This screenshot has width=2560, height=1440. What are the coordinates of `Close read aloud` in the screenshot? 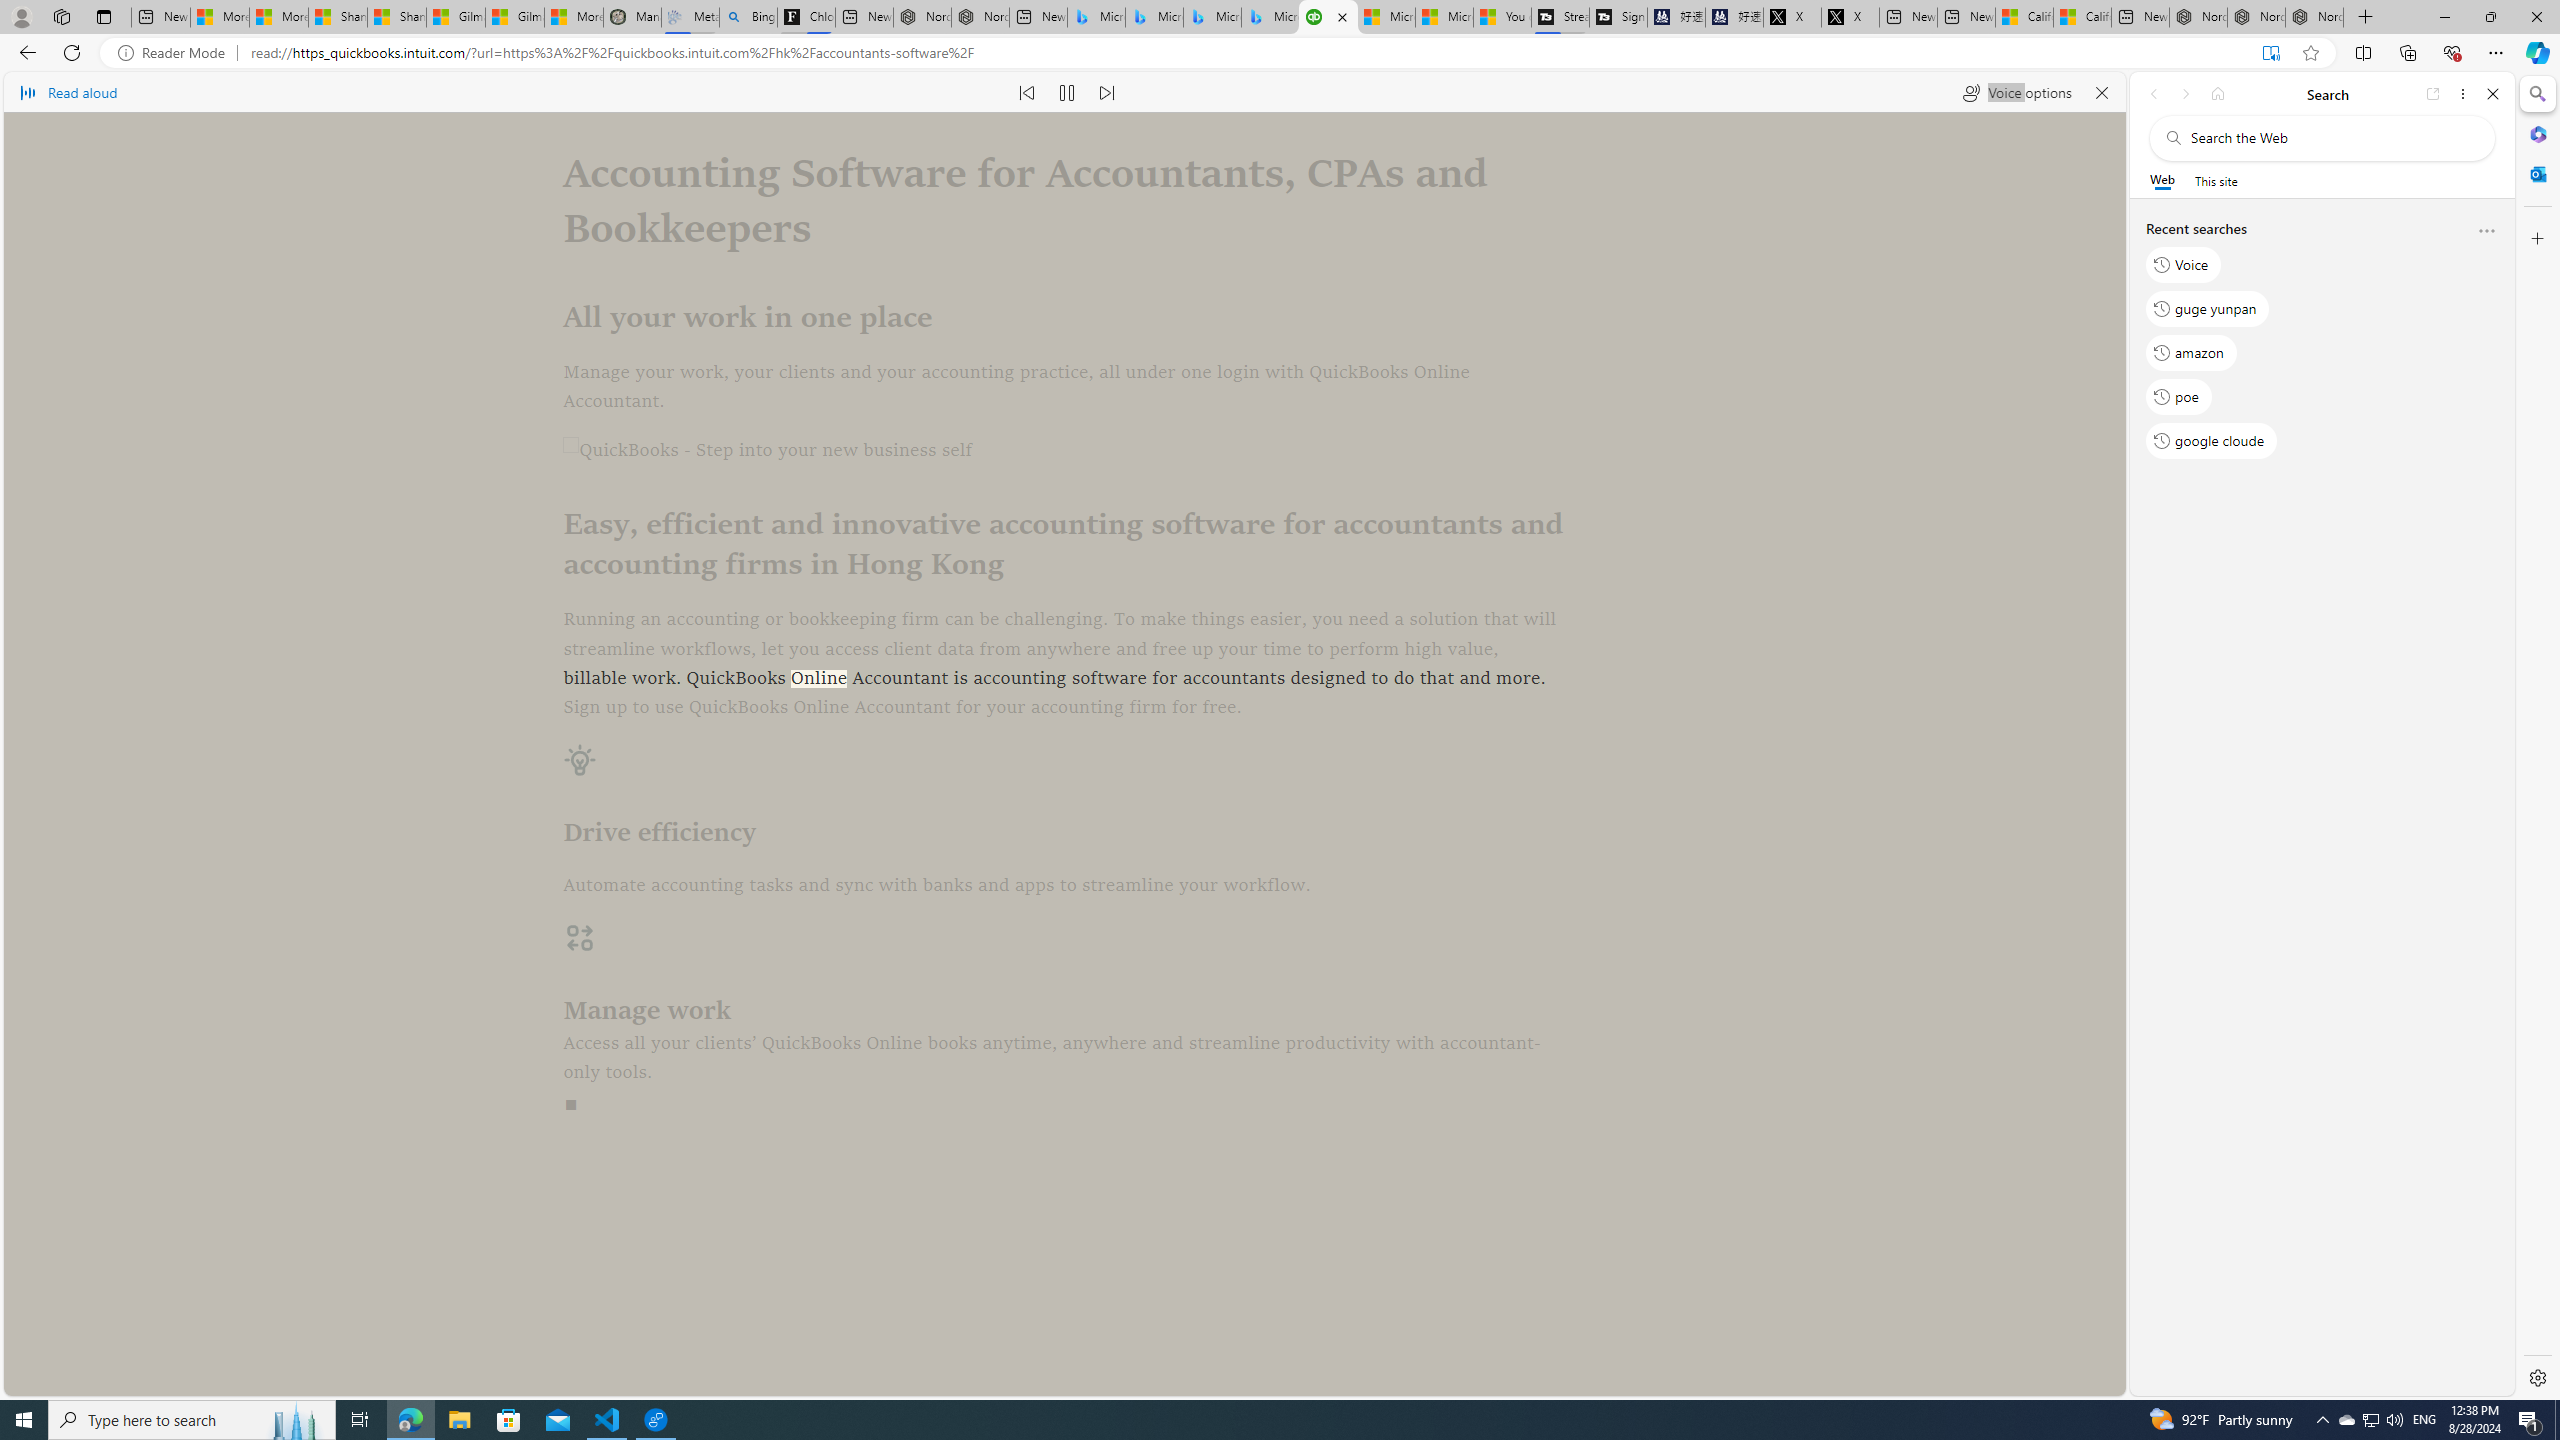 It's located at (2102, 92).